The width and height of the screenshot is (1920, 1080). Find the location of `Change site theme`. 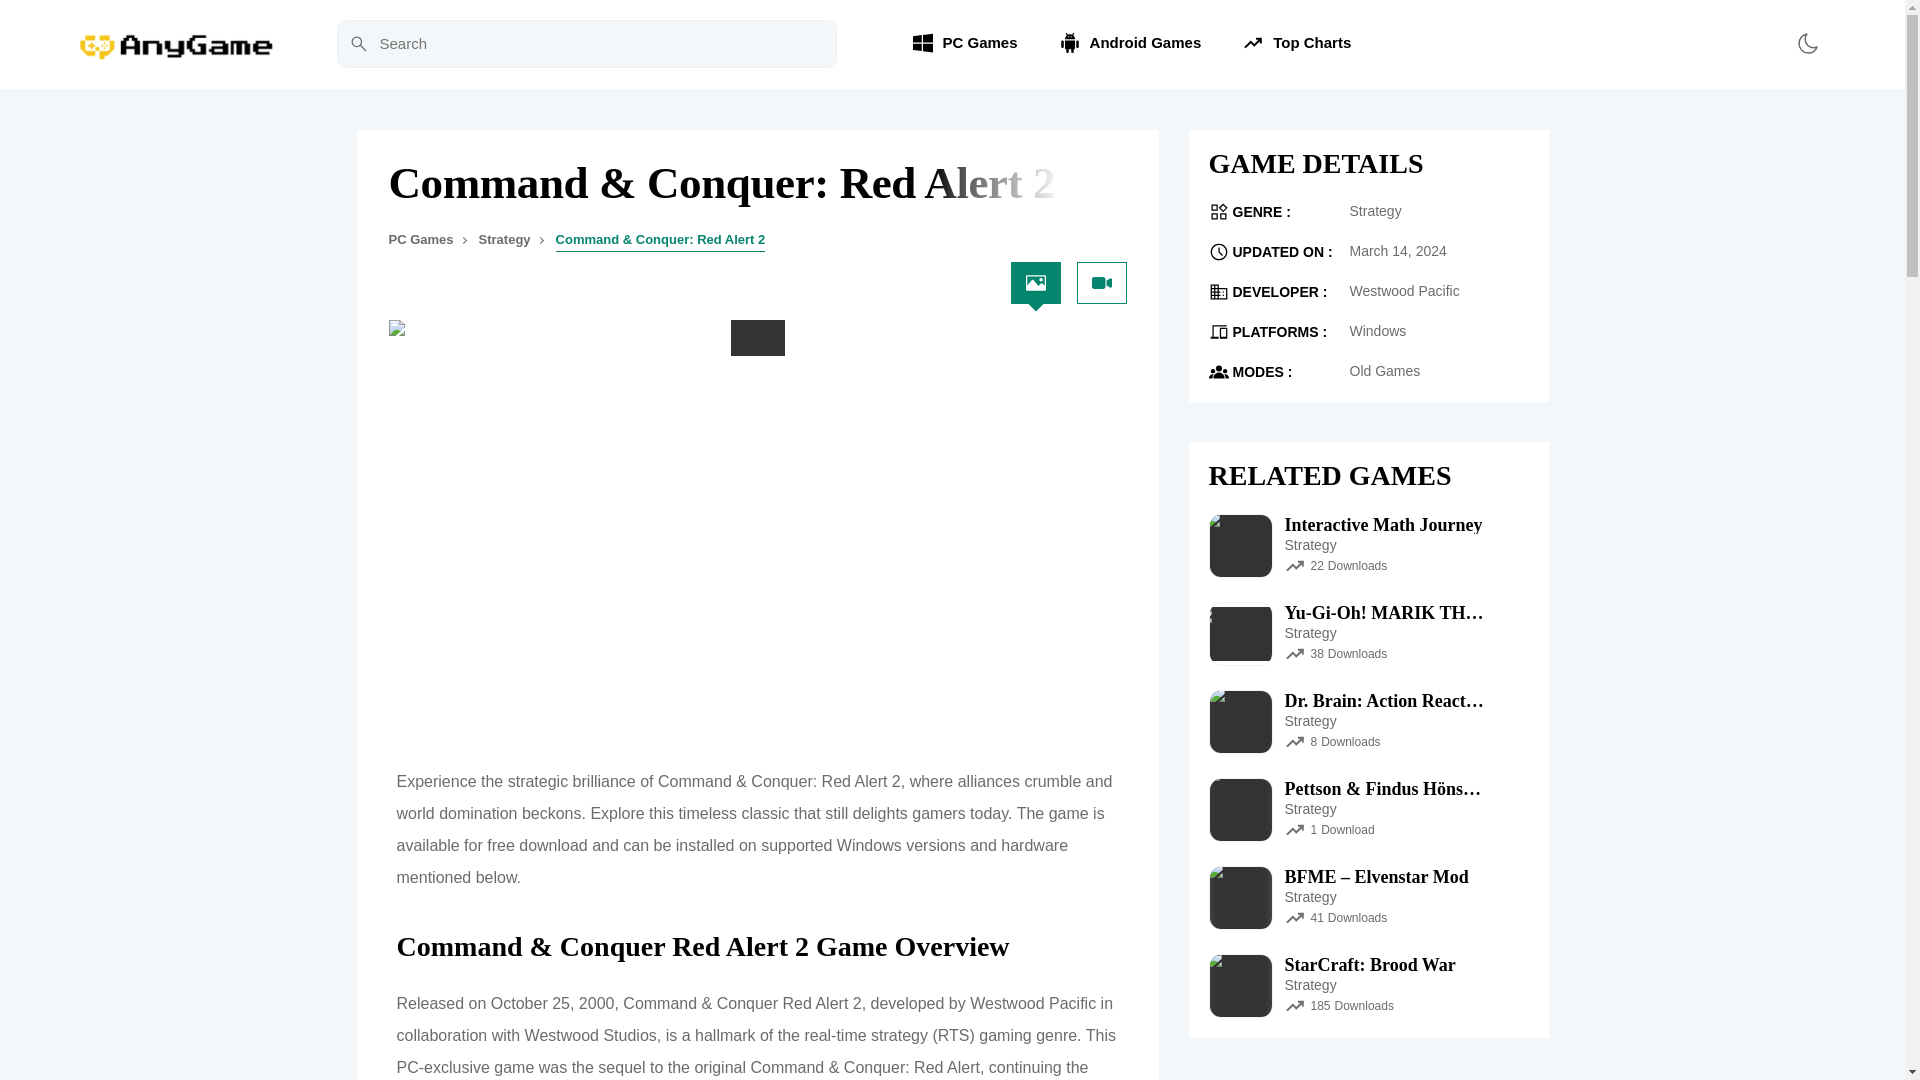

Change site theme is located at coordinates (1806, 43).